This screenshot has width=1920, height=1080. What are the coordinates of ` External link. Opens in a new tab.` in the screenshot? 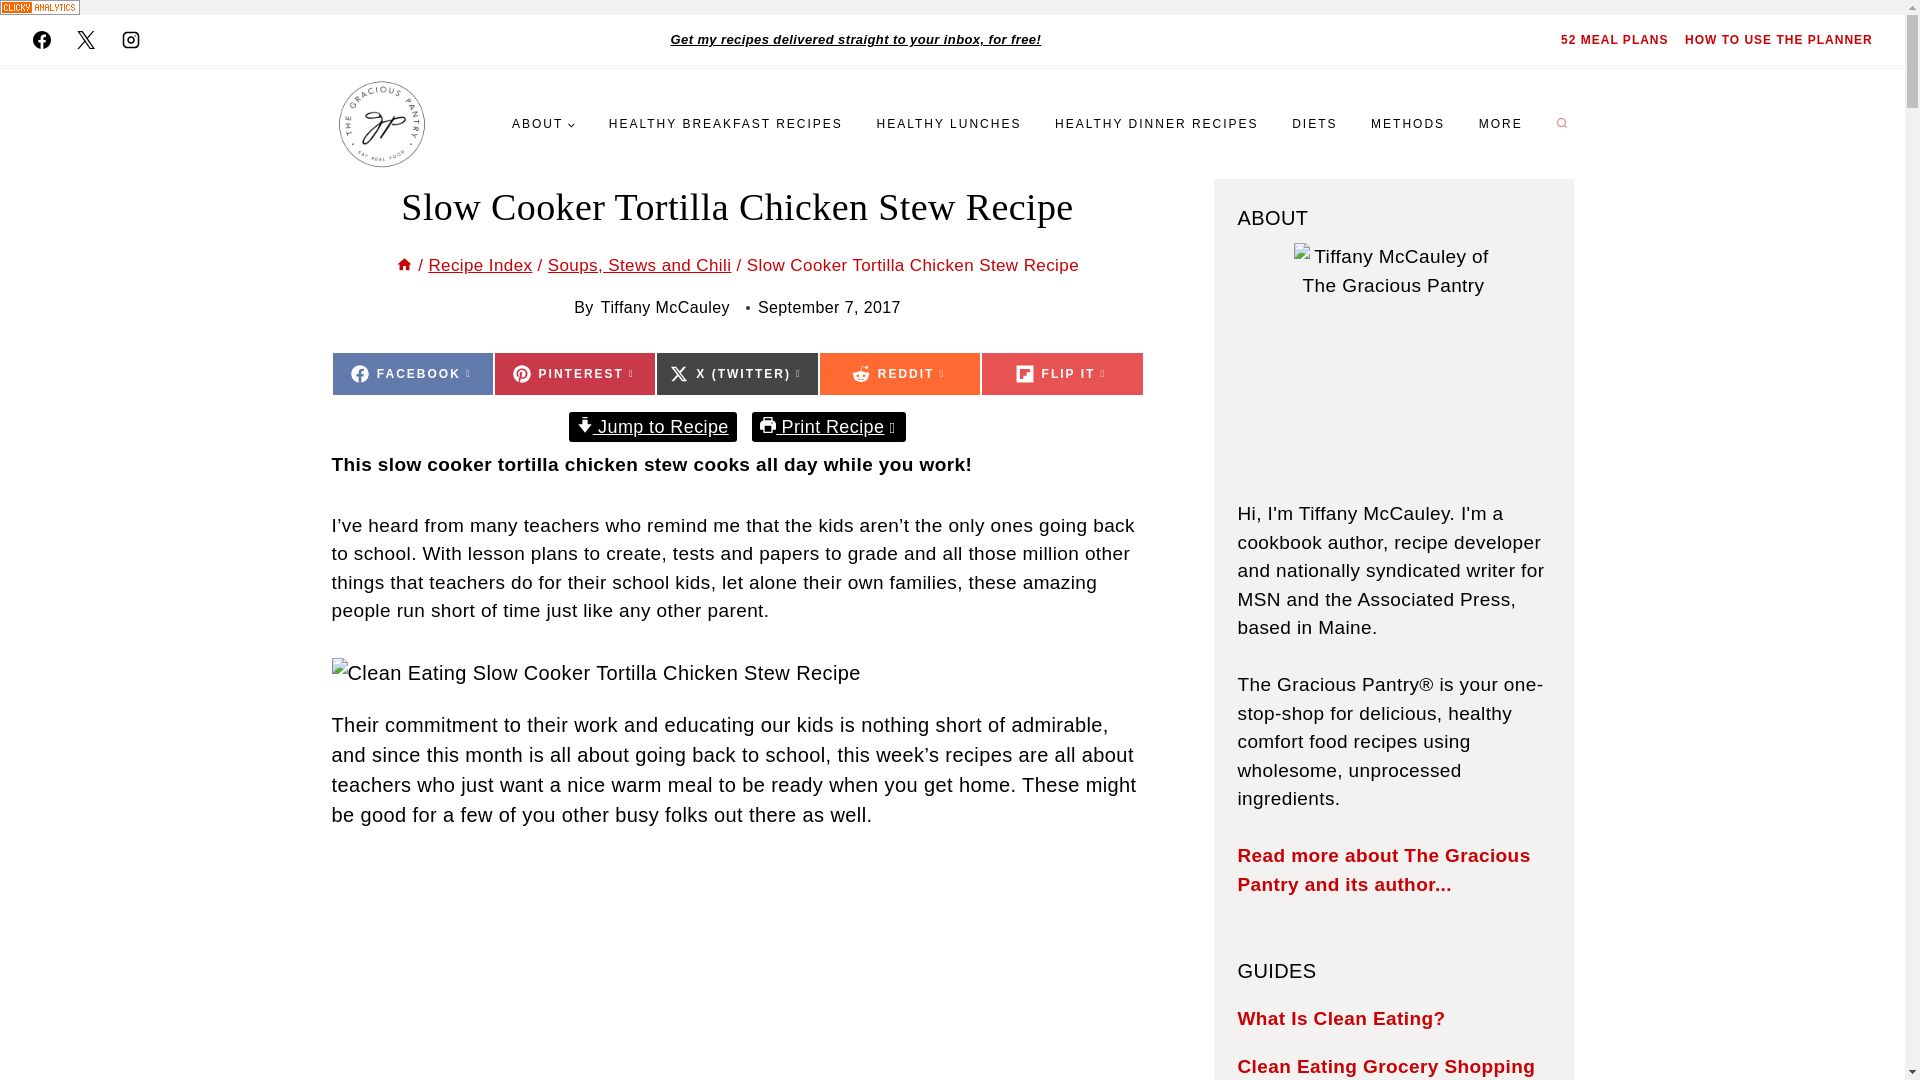 It's located at (726, 123).